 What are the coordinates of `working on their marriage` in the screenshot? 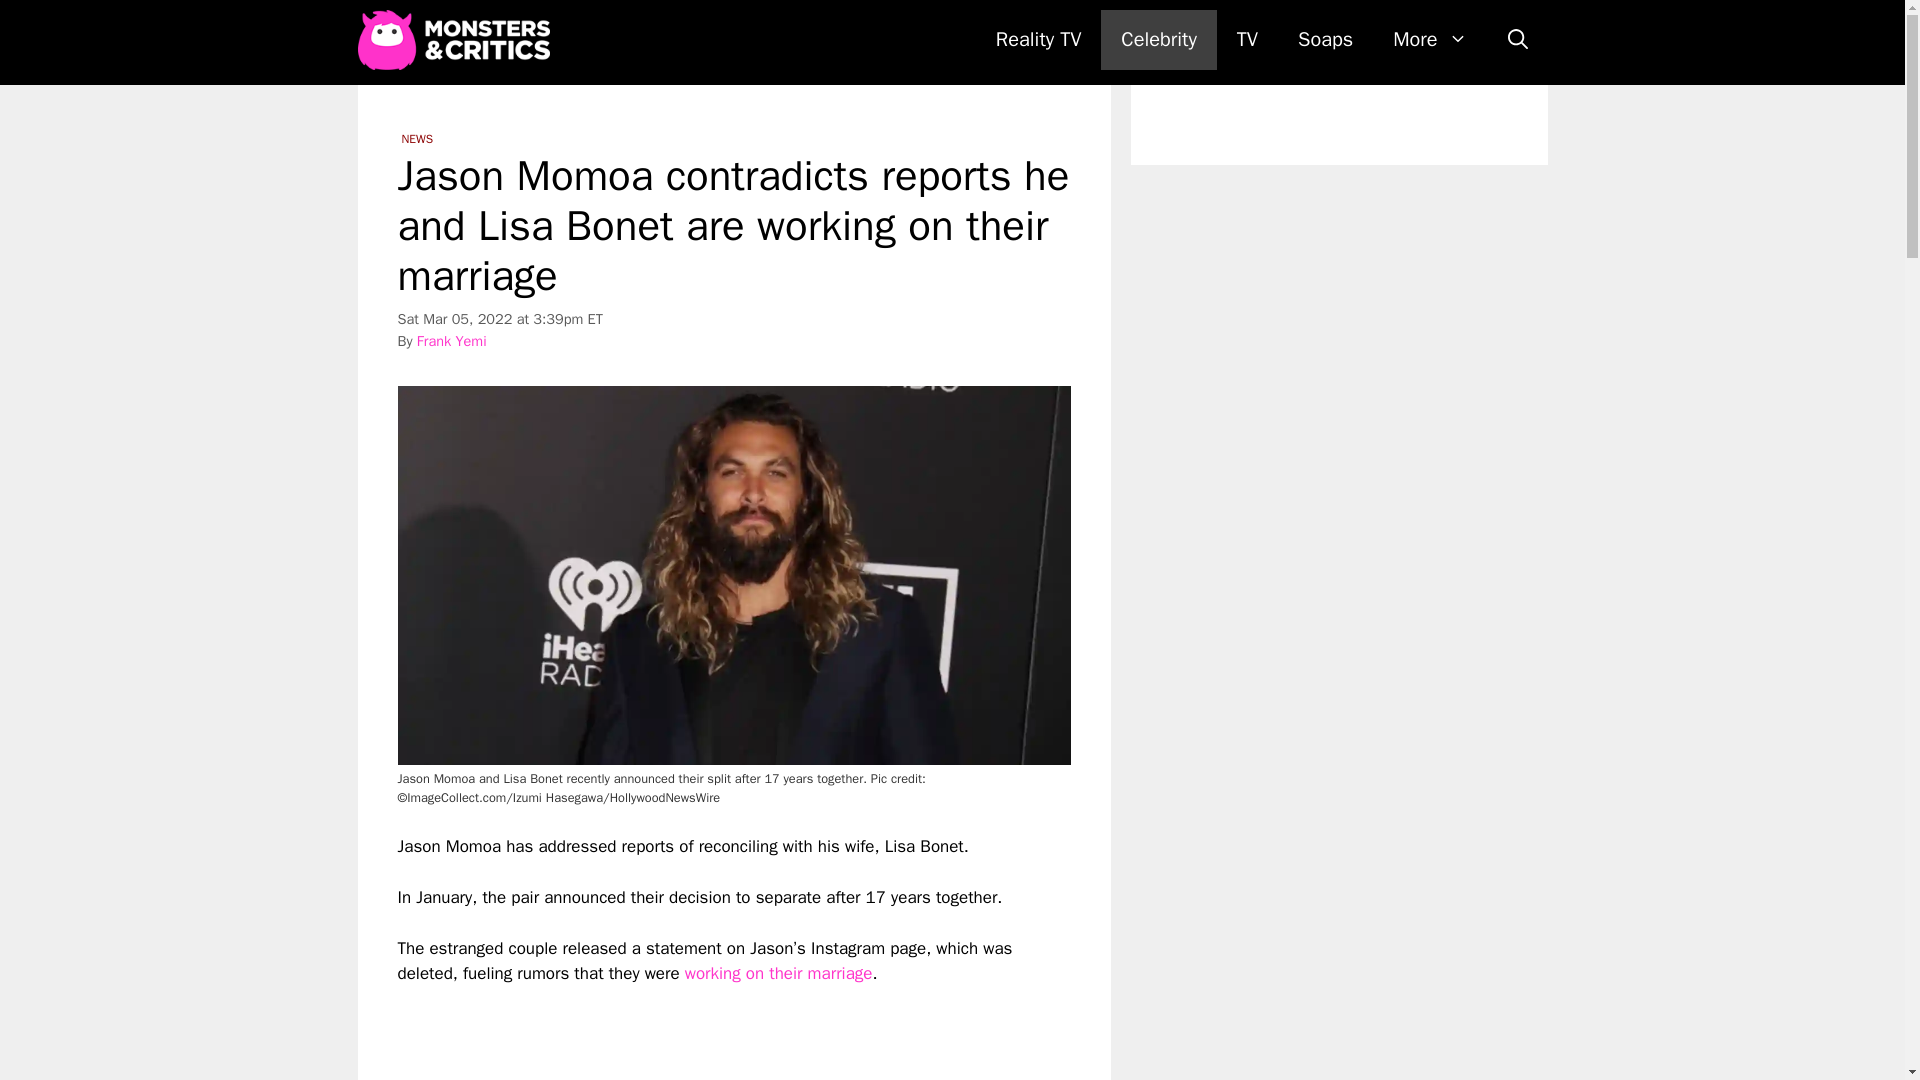 It's located at (779, 973).